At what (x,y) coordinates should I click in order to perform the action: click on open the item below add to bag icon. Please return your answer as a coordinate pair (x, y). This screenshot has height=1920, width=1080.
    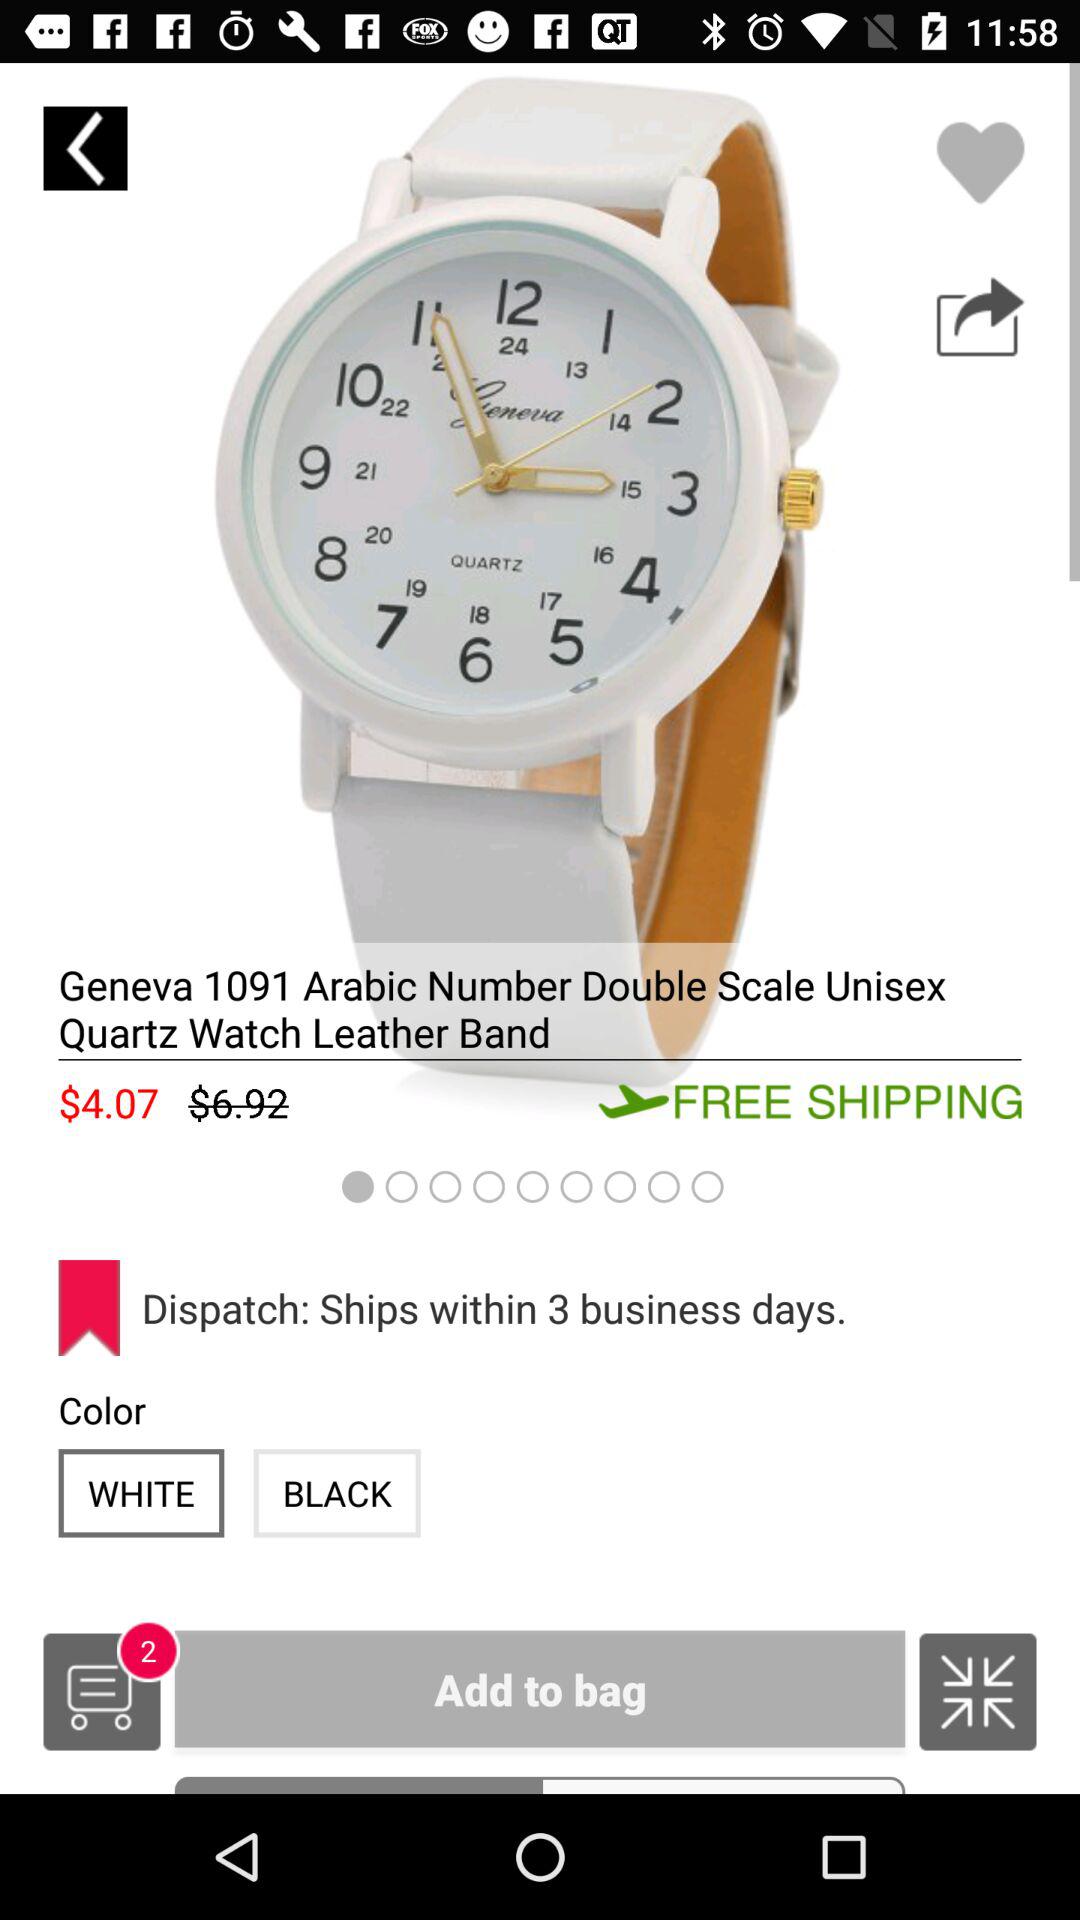
    Looking at the image, I should click on (357, 1784).